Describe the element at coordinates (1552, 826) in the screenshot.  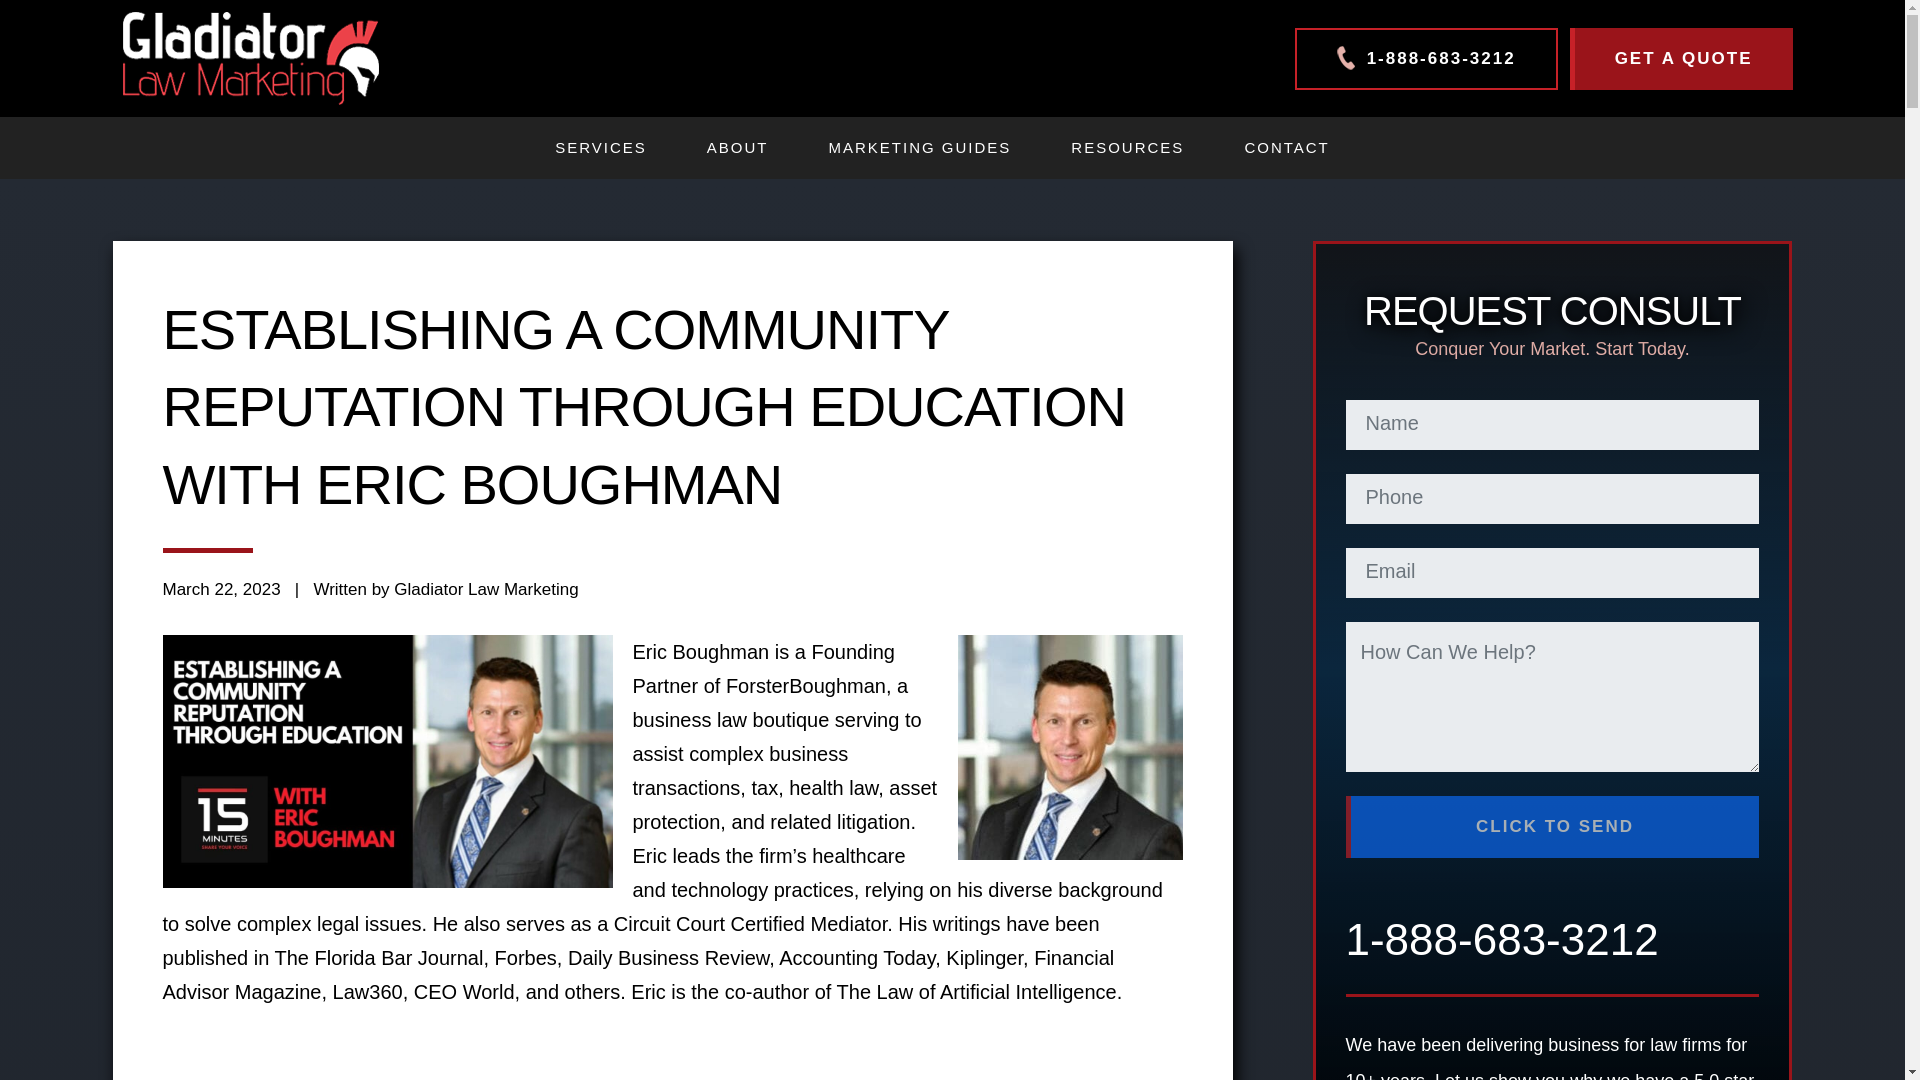
I see `CLICK TO SEND` at that location.